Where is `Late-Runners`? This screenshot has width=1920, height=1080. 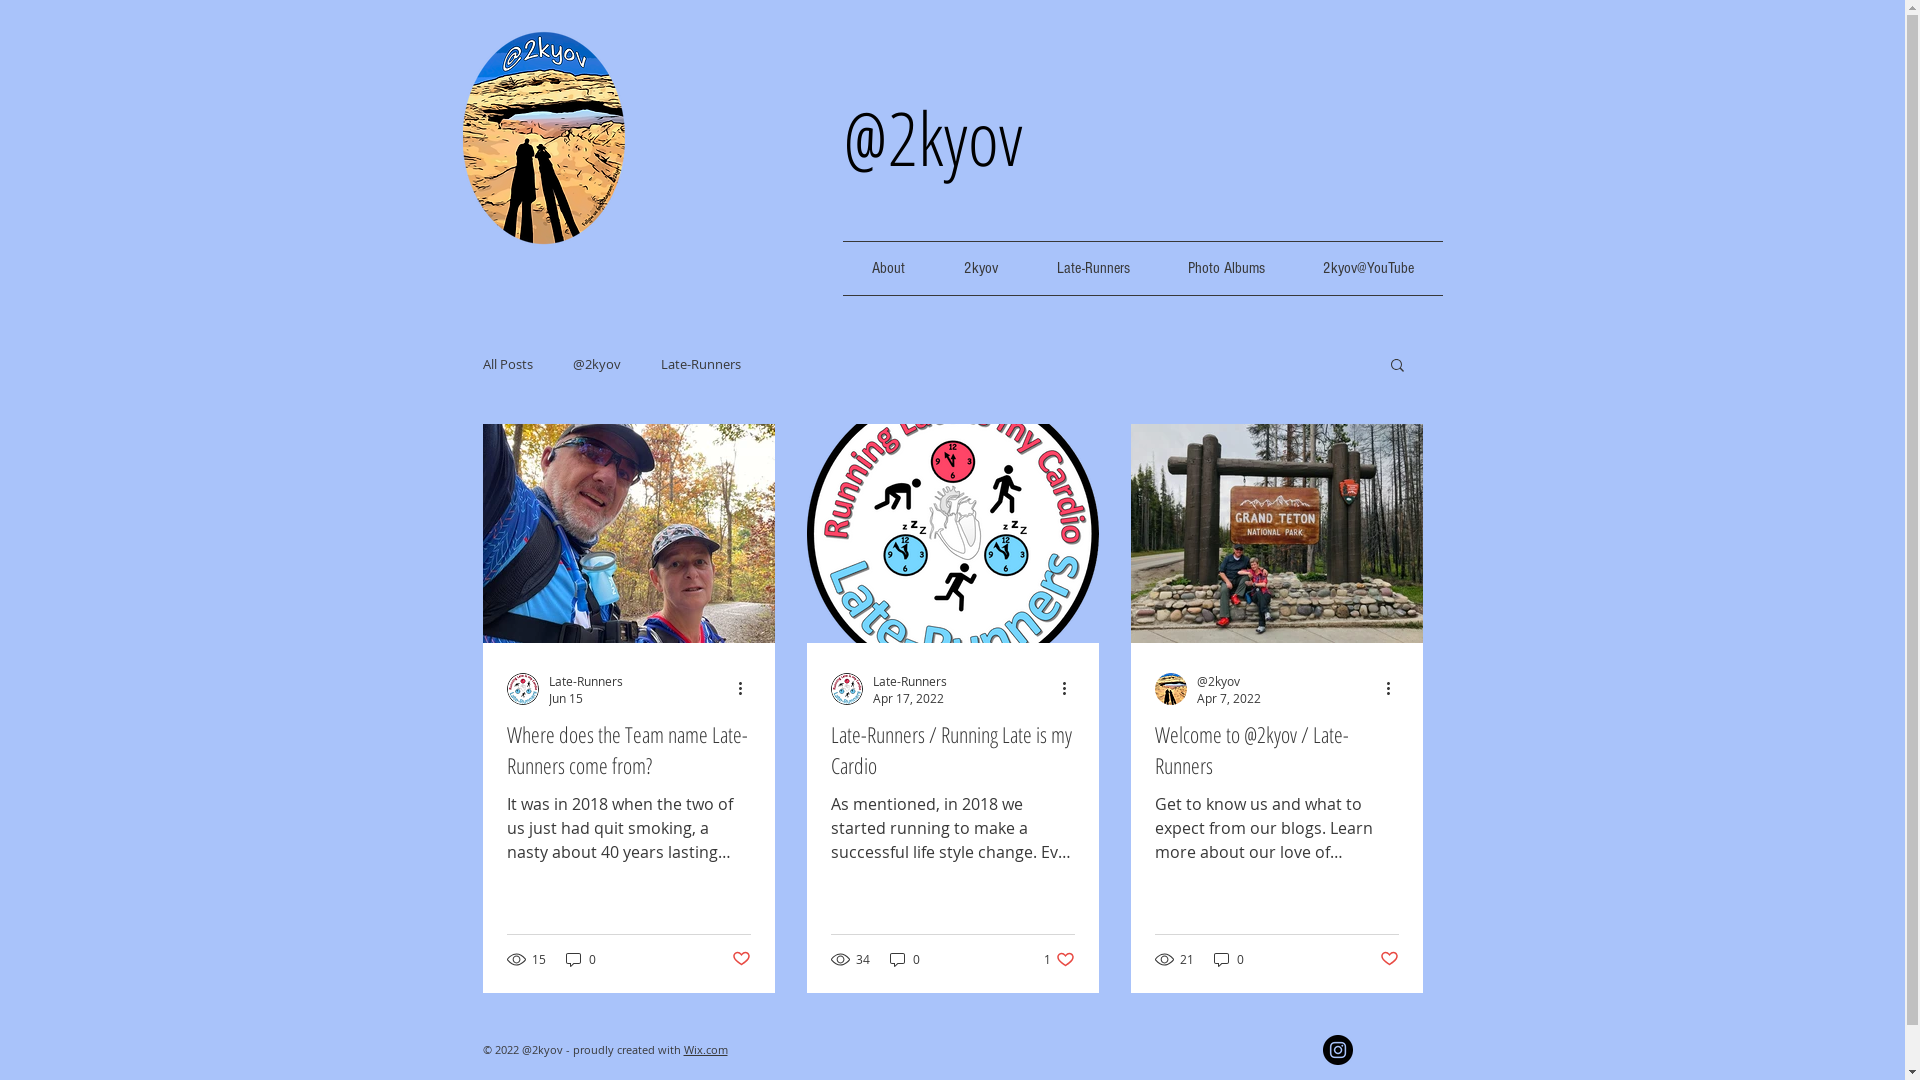
Late-Runners is located at coordinates (909, 680).